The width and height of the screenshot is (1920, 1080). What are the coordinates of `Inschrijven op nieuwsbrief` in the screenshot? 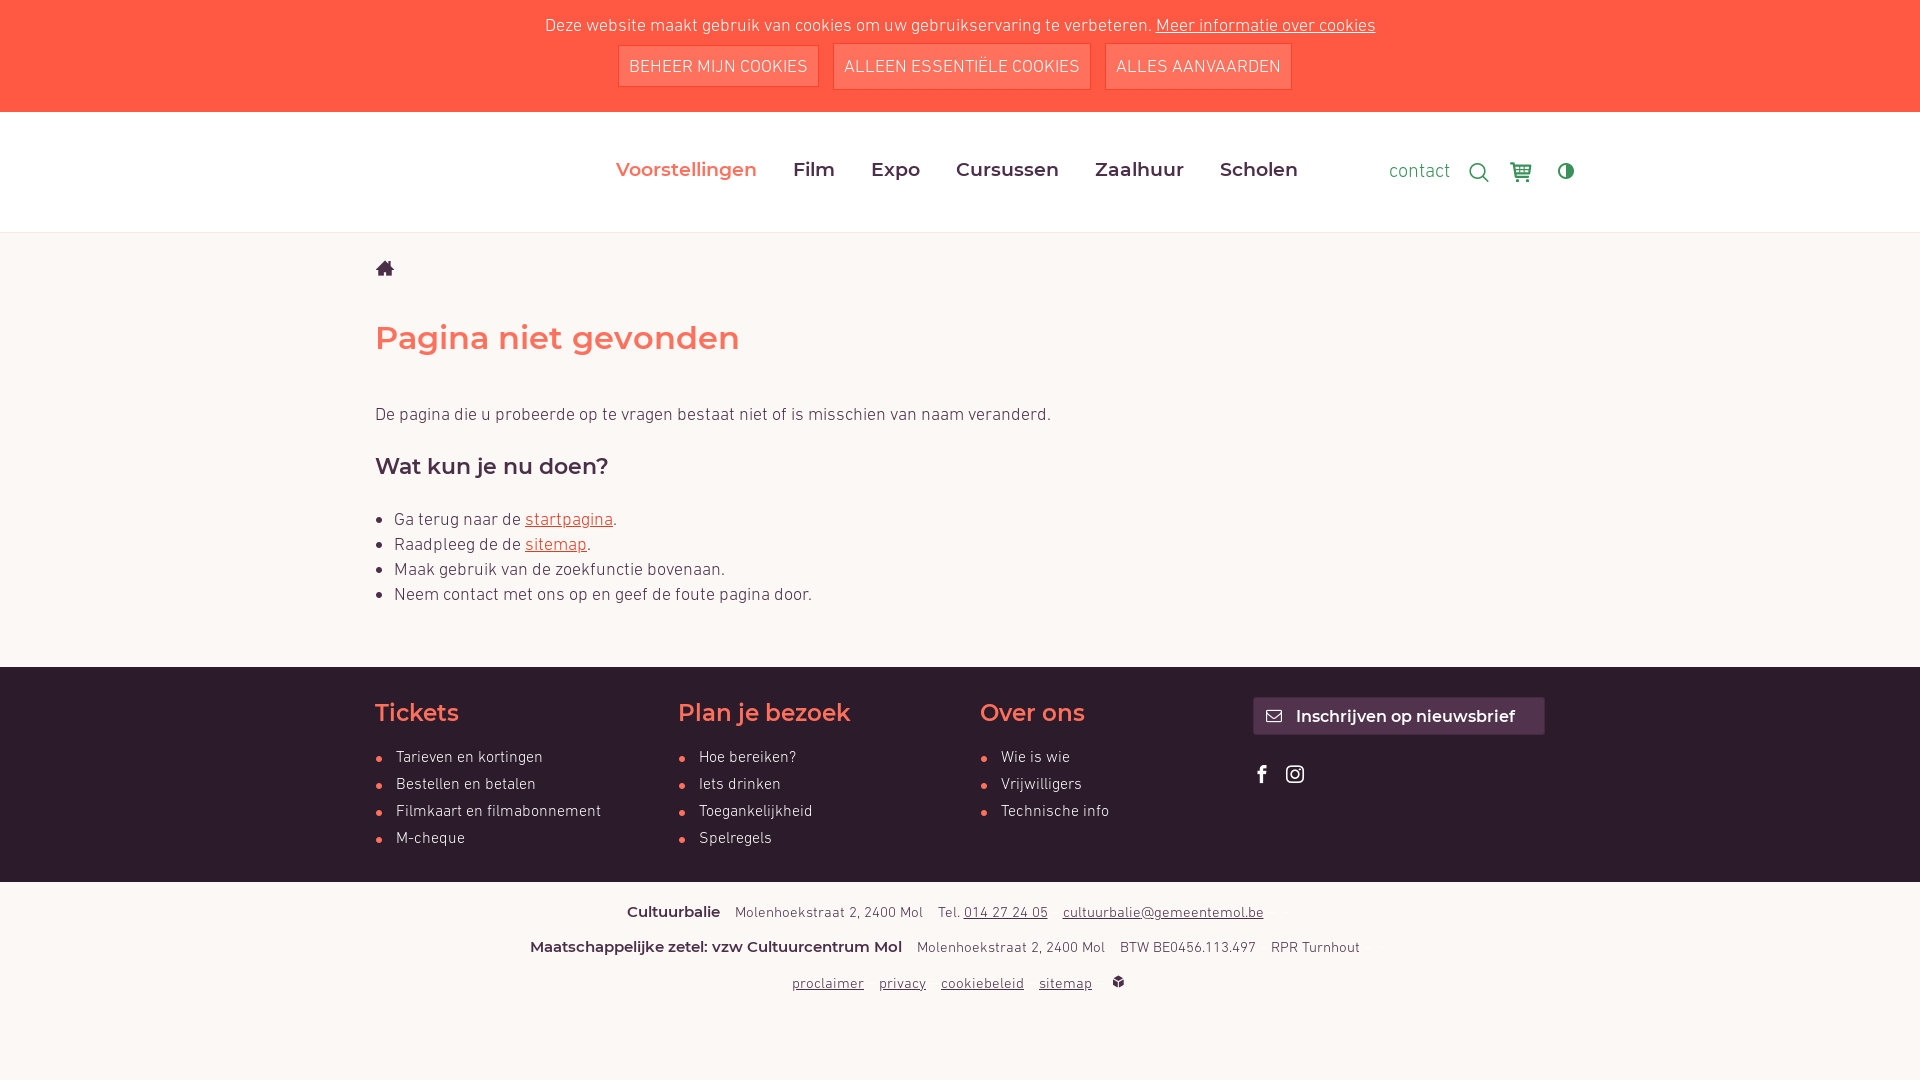 It's located at (1398, 716).